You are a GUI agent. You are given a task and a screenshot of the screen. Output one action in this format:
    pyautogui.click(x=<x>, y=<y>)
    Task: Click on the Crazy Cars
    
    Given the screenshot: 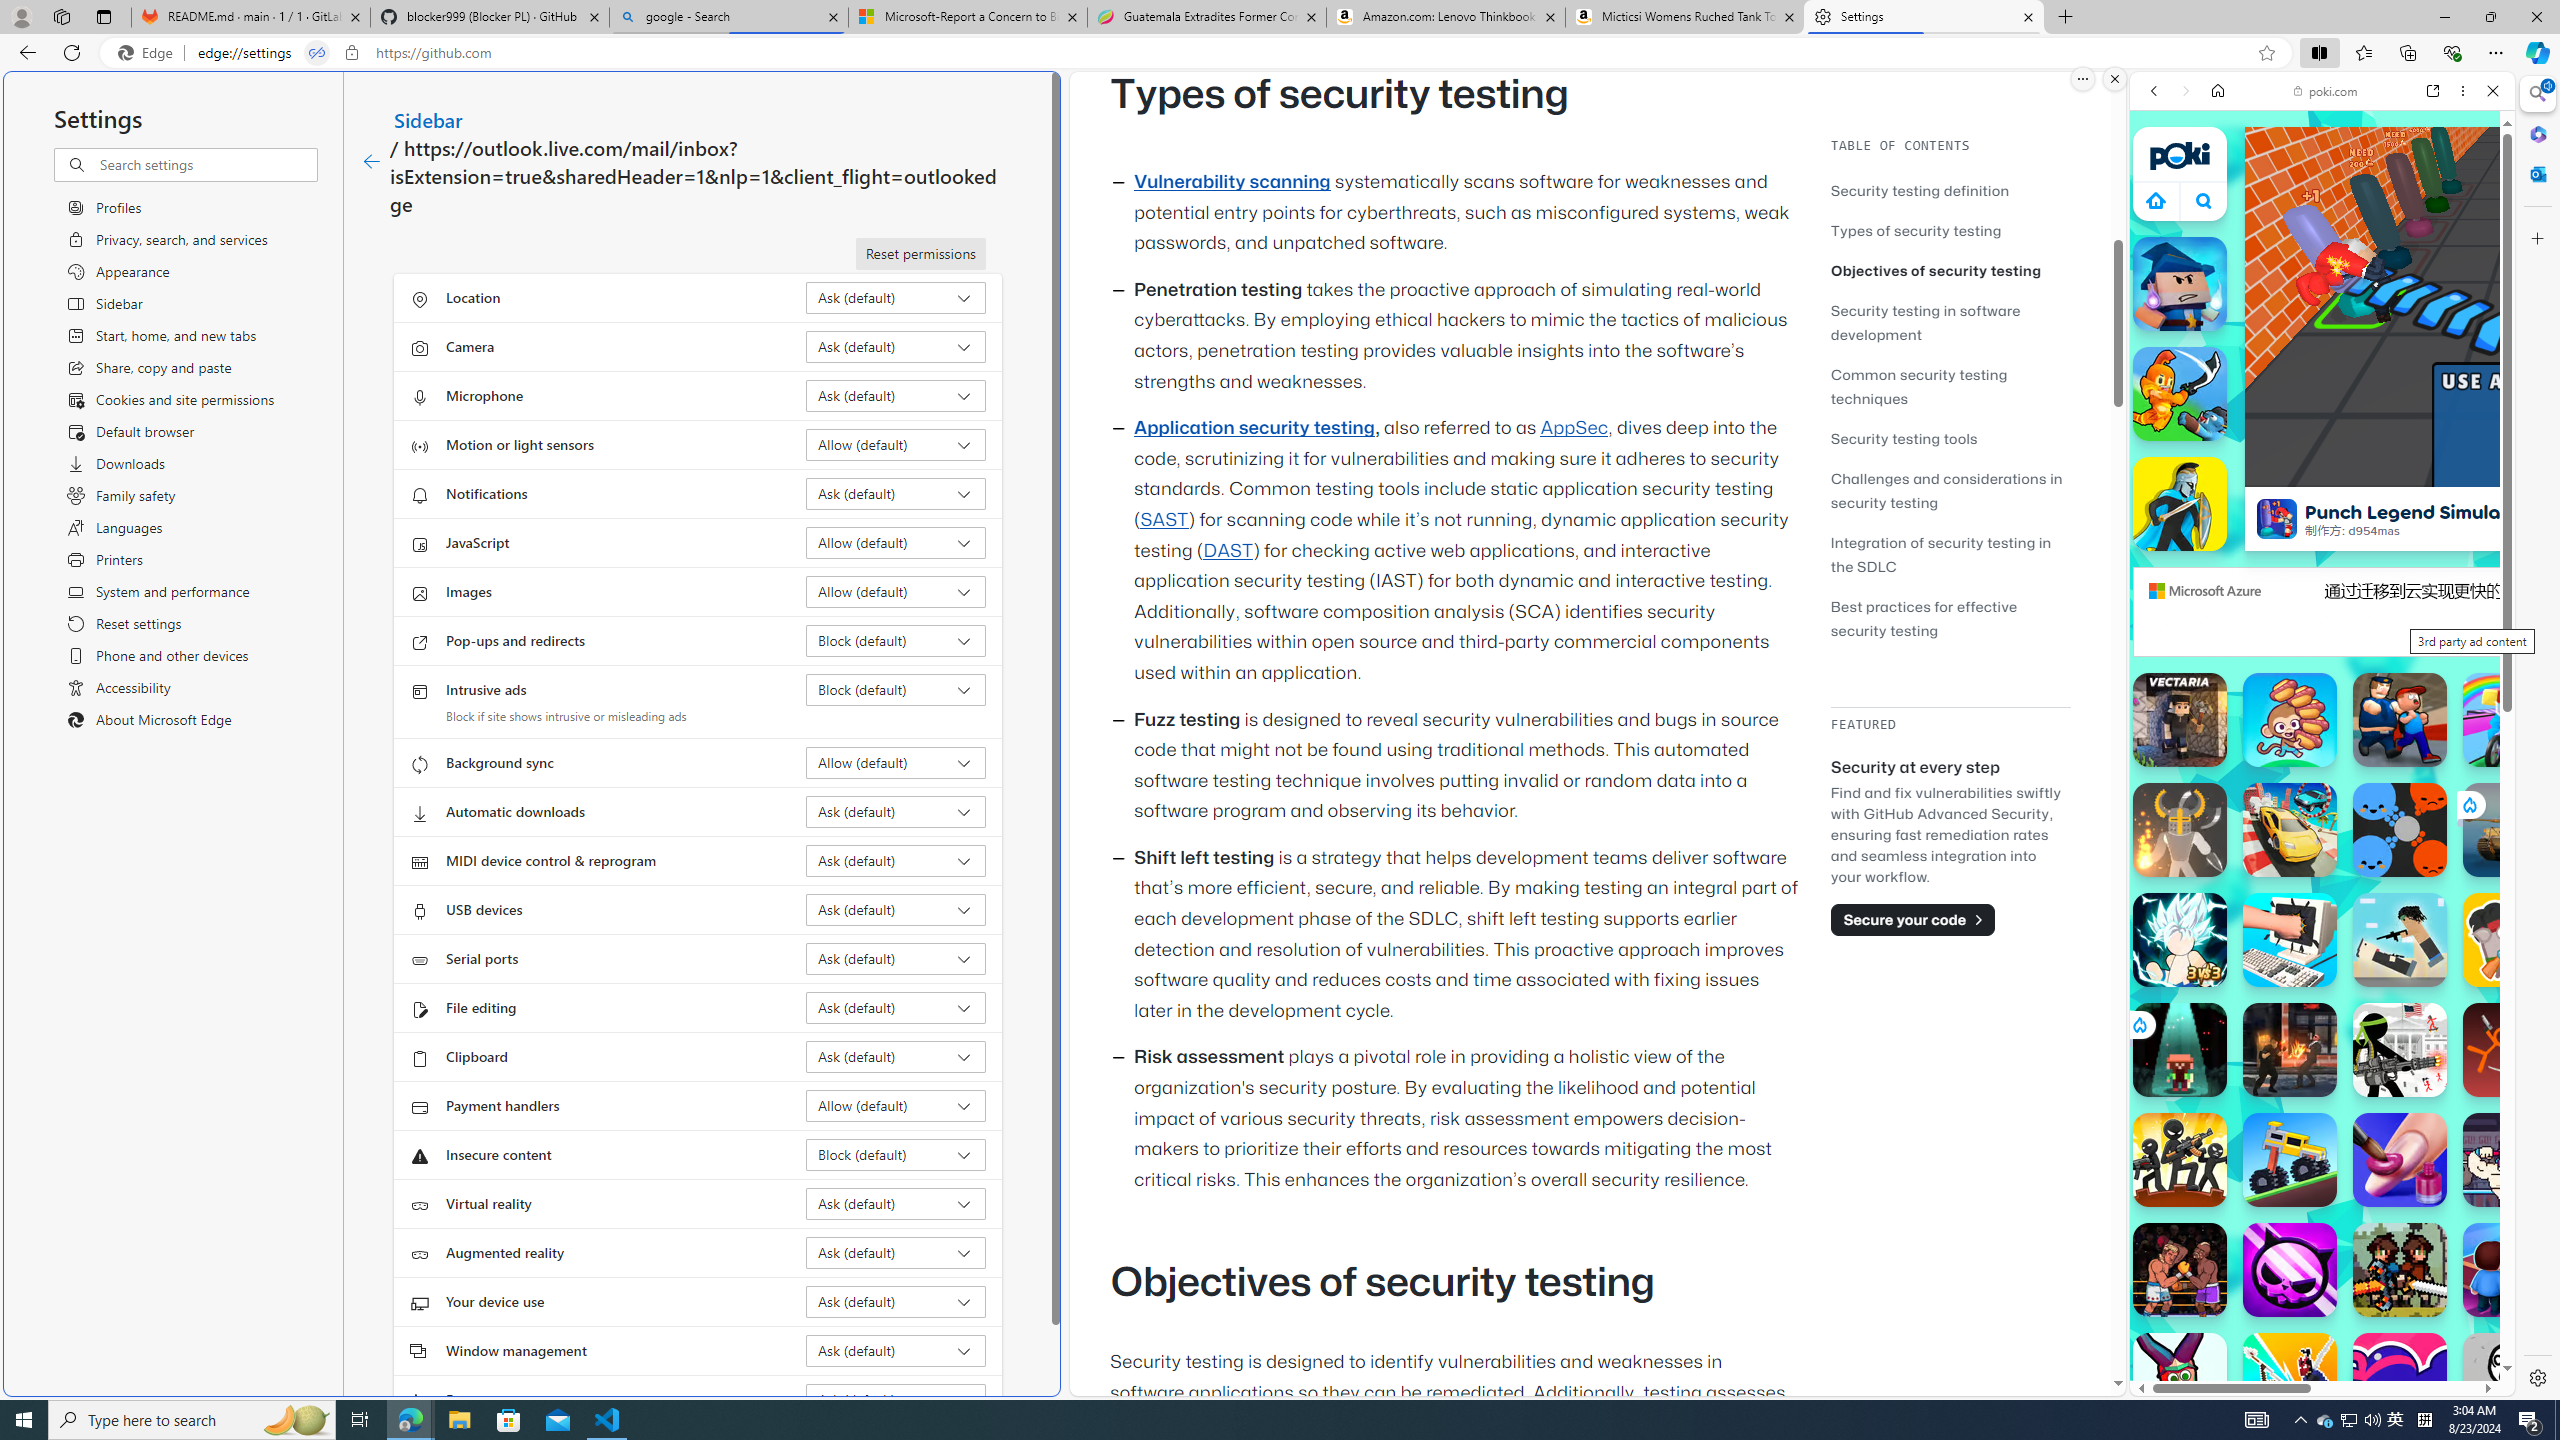 What is the action you would take?
    pyautogui.click(x=2496, y=1010)
    